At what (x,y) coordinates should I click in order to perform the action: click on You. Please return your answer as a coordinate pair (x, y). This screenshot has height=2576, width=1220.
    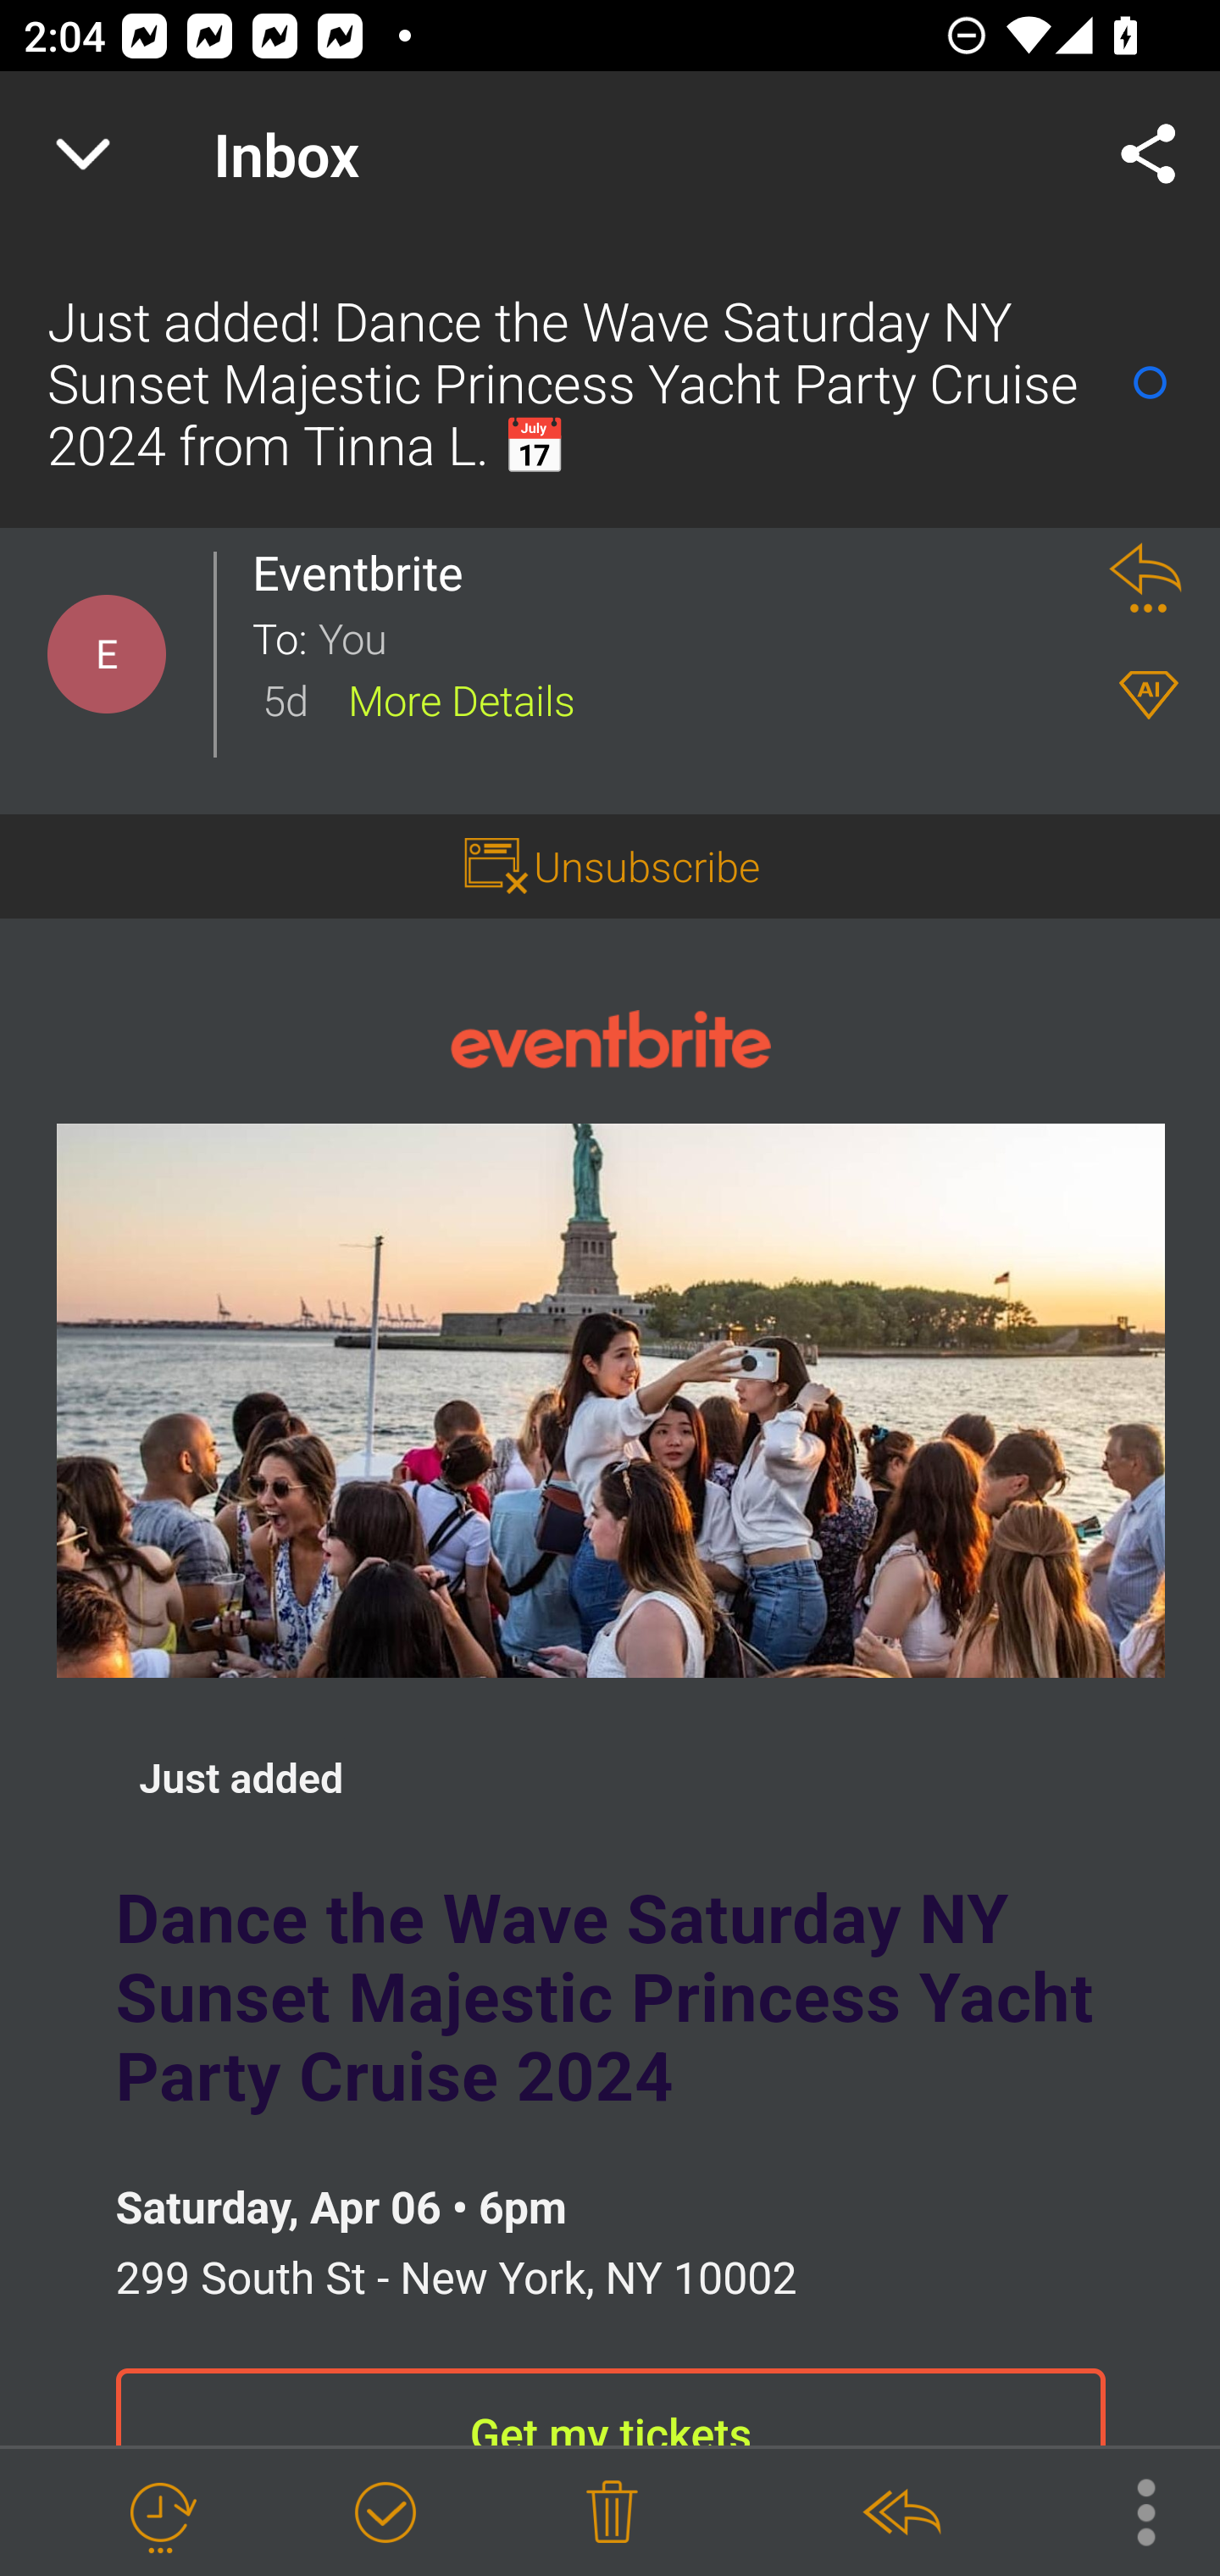
    Looking at the image, I should click on (693, 636).